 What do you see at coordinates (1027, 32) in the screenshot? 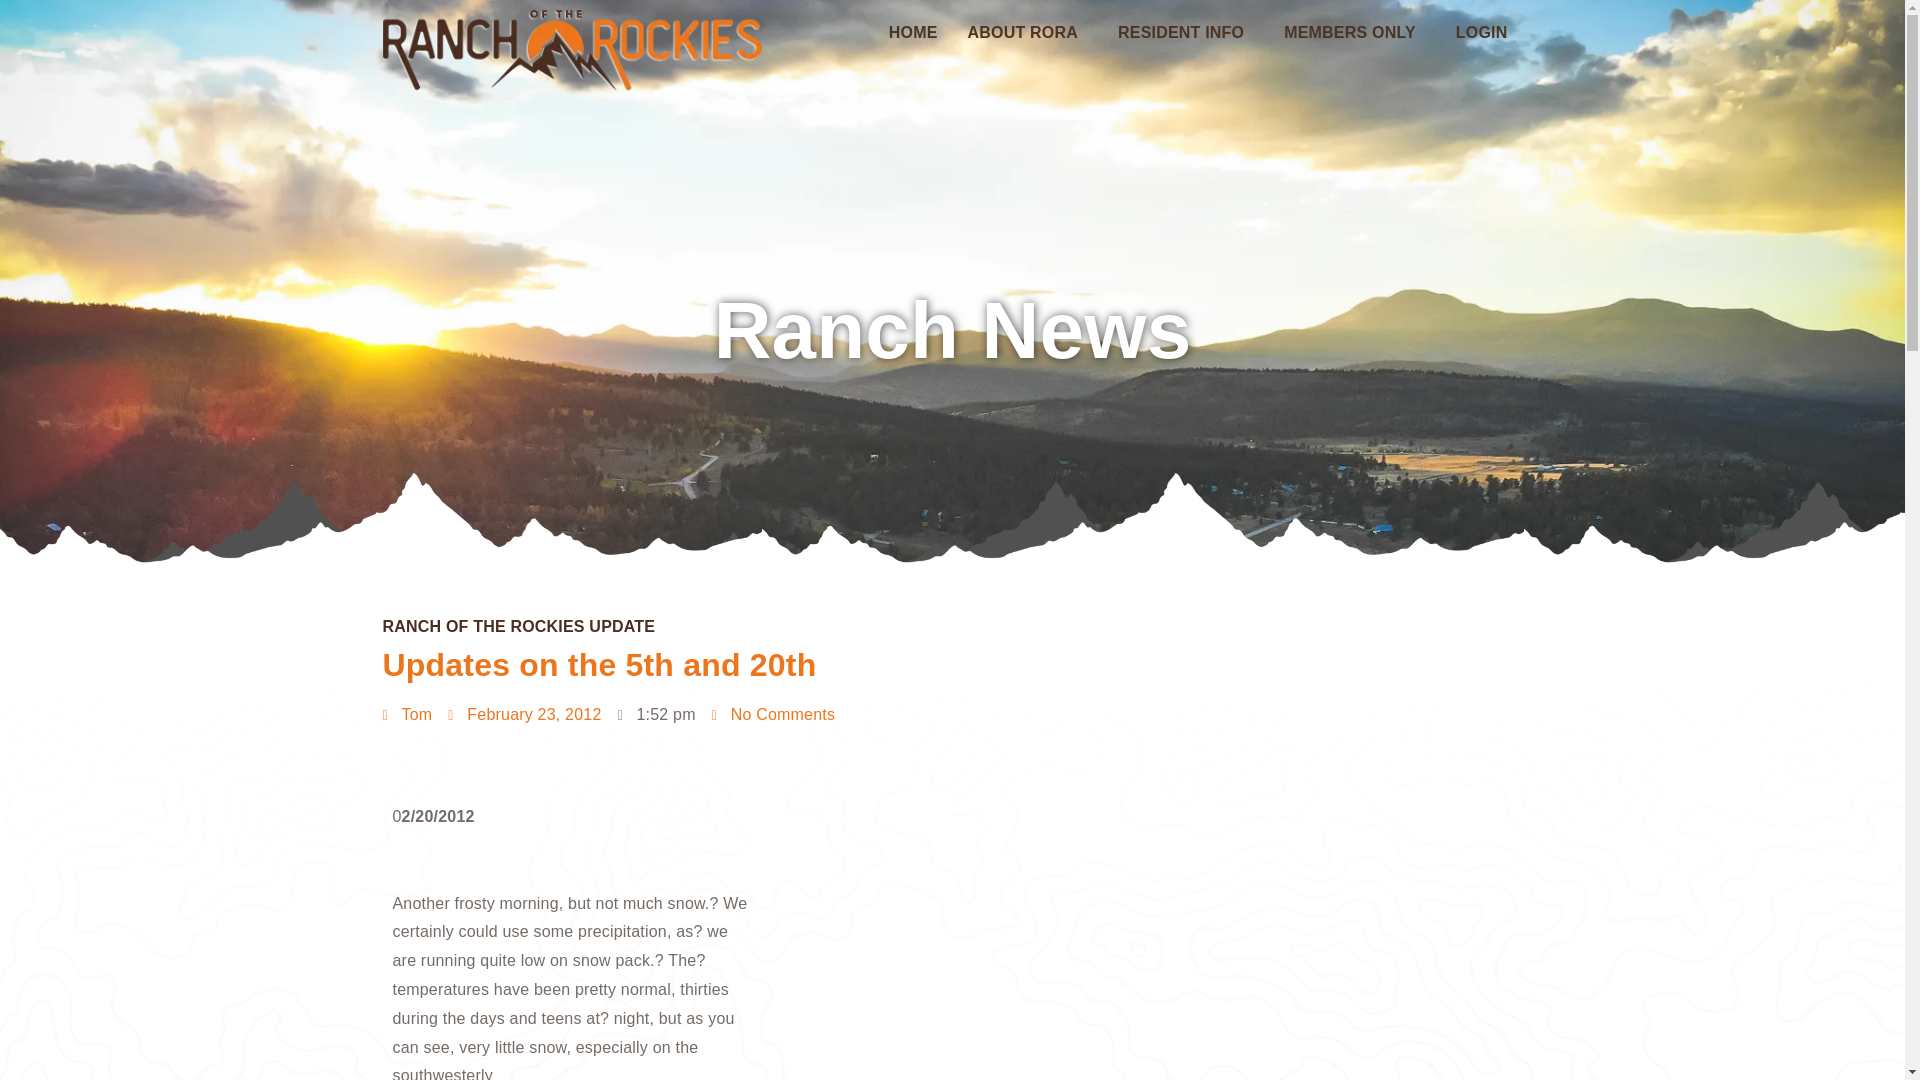
I see `ABOUT RORA` at bounding box center [1027, 32].